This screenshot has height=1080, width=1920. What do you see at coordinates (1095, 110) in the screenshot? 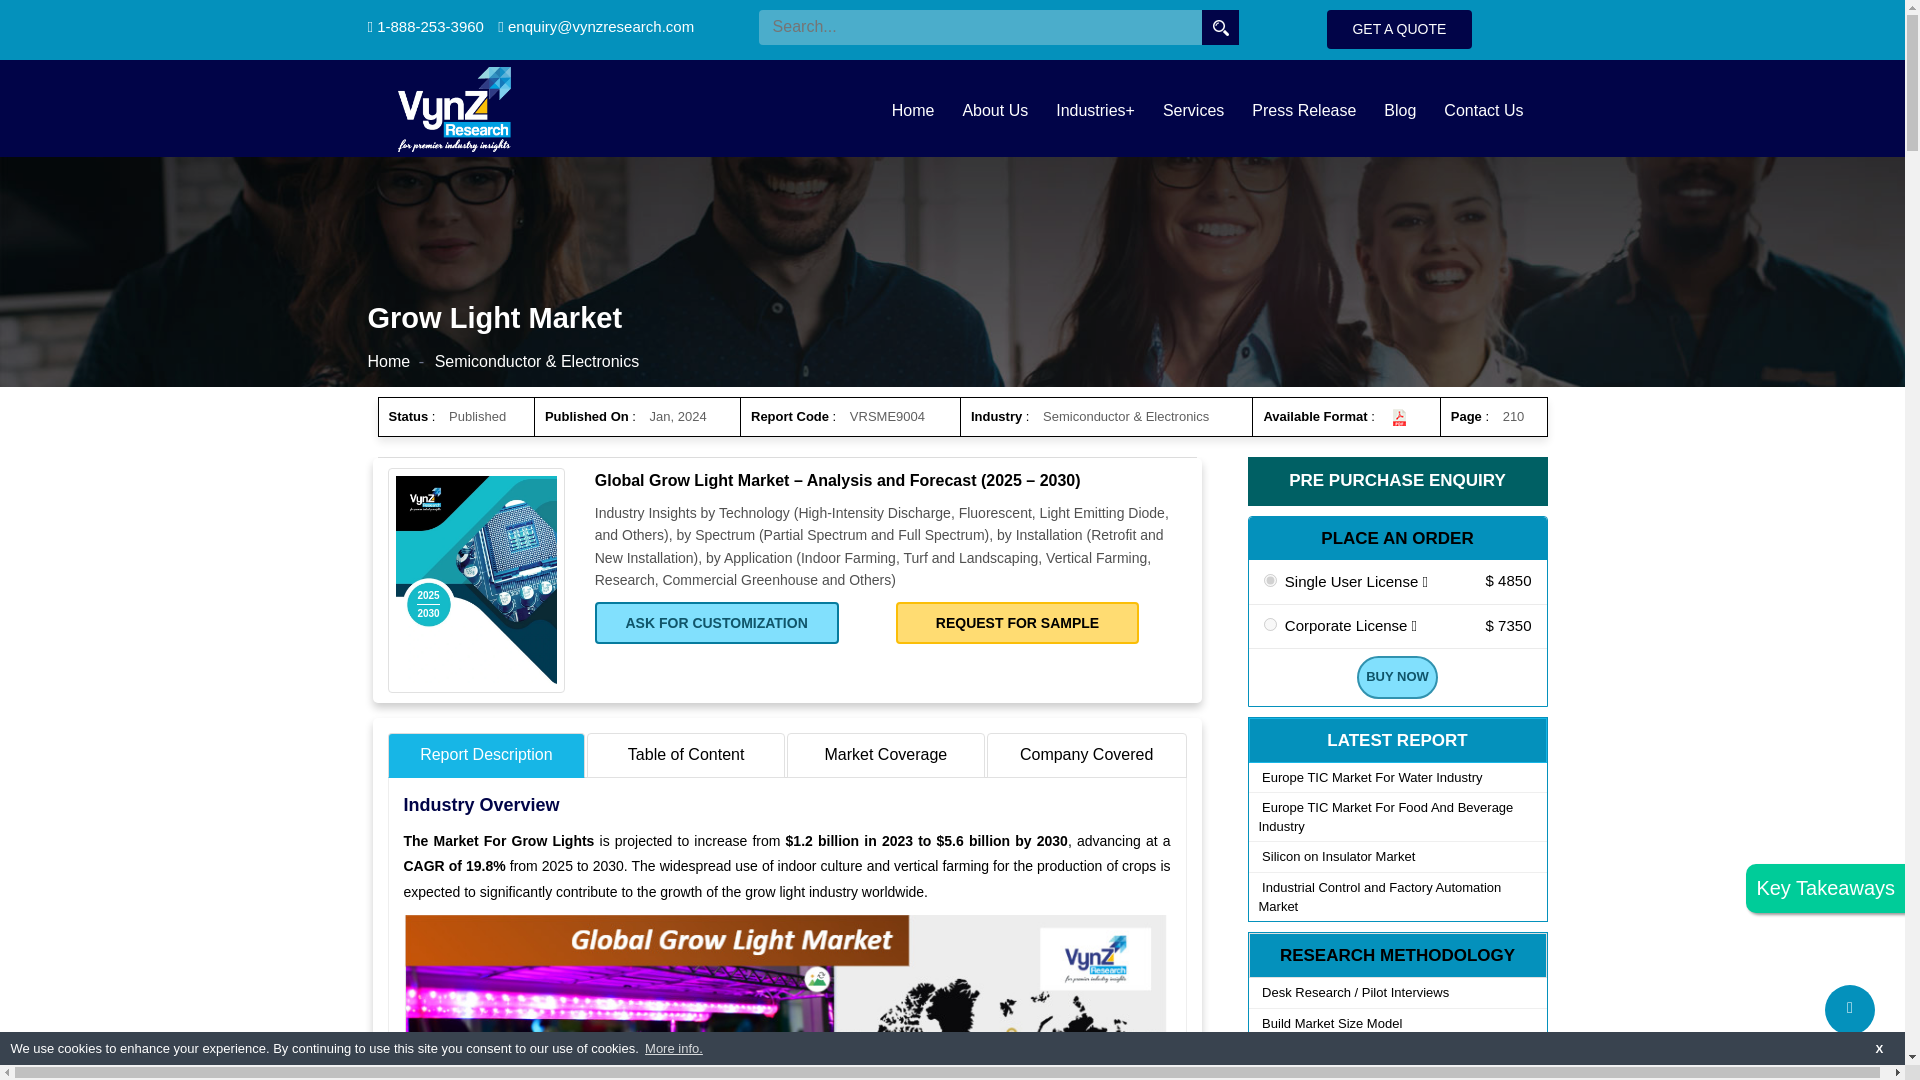
I see `Industries` at bounding box center [1095, 110].